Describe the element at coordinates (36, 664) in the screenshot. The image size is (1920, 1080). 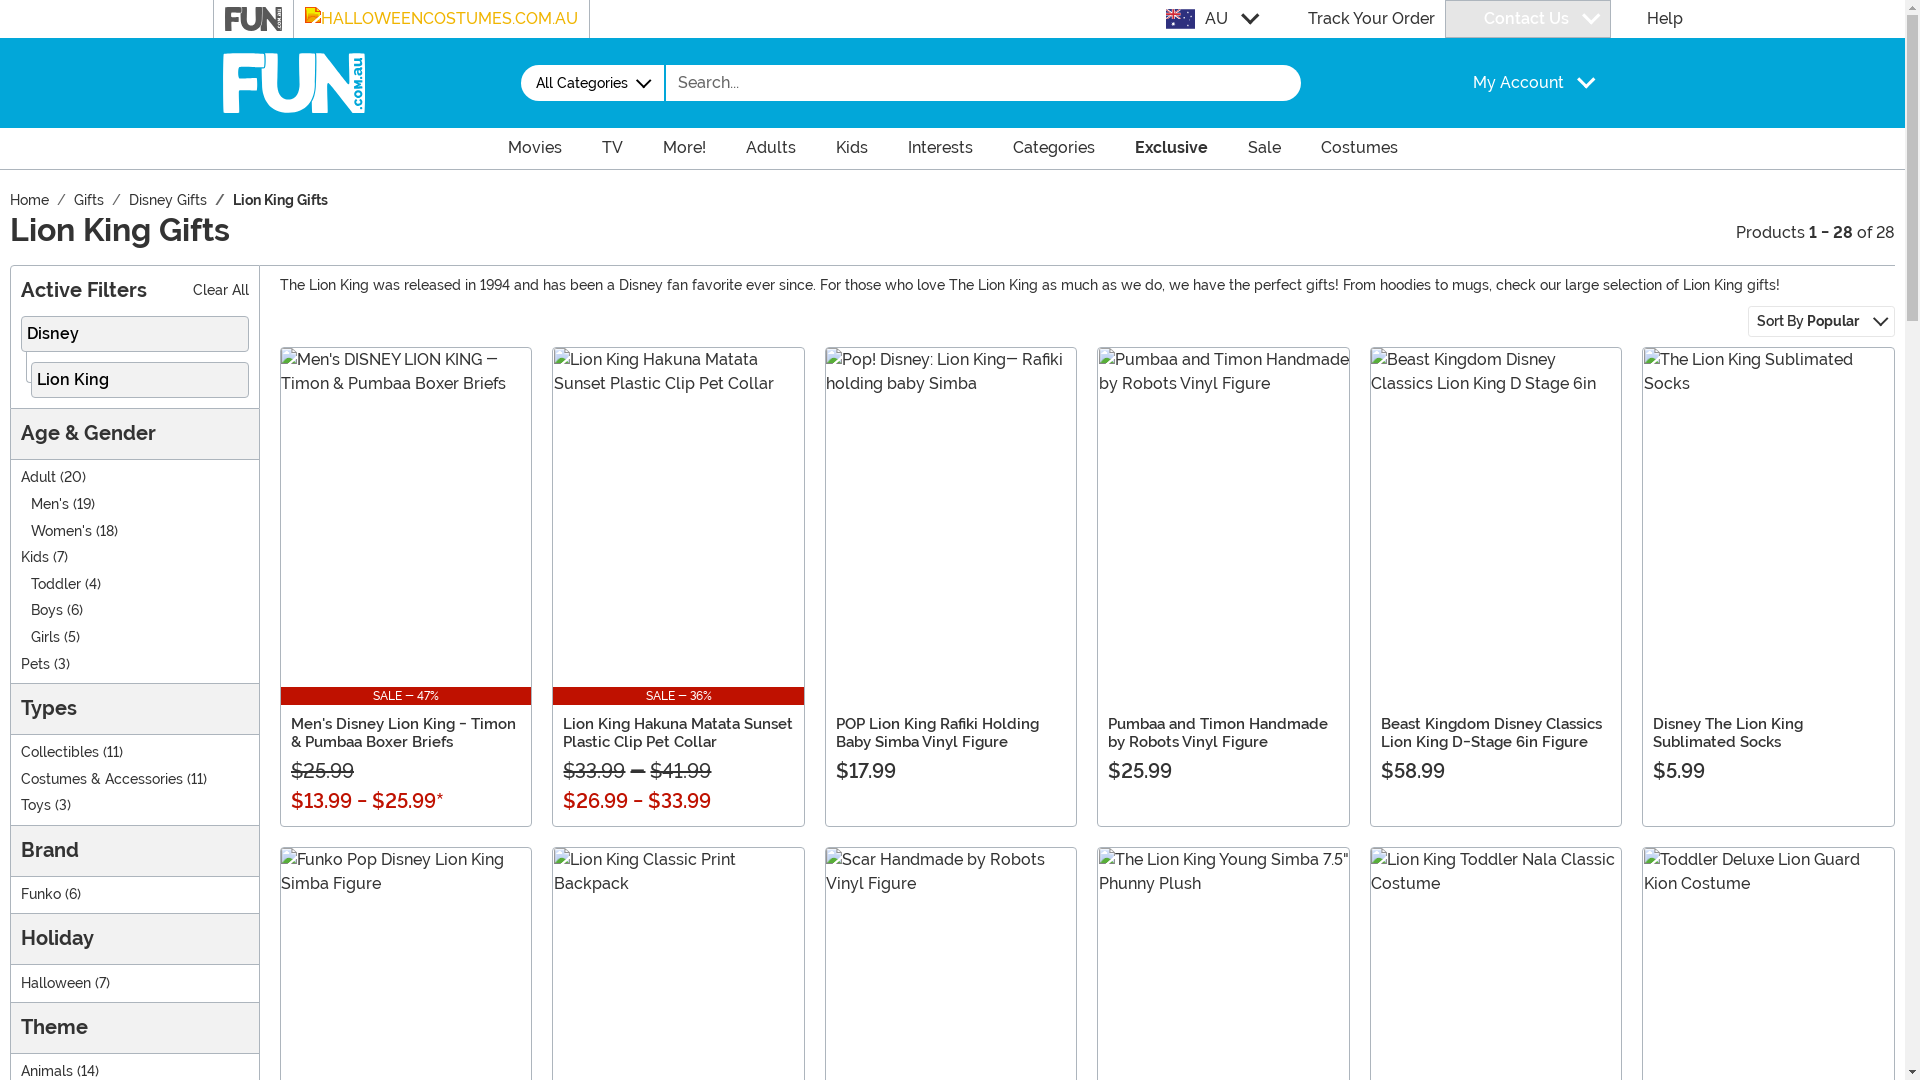
I see `Pets` at that location.